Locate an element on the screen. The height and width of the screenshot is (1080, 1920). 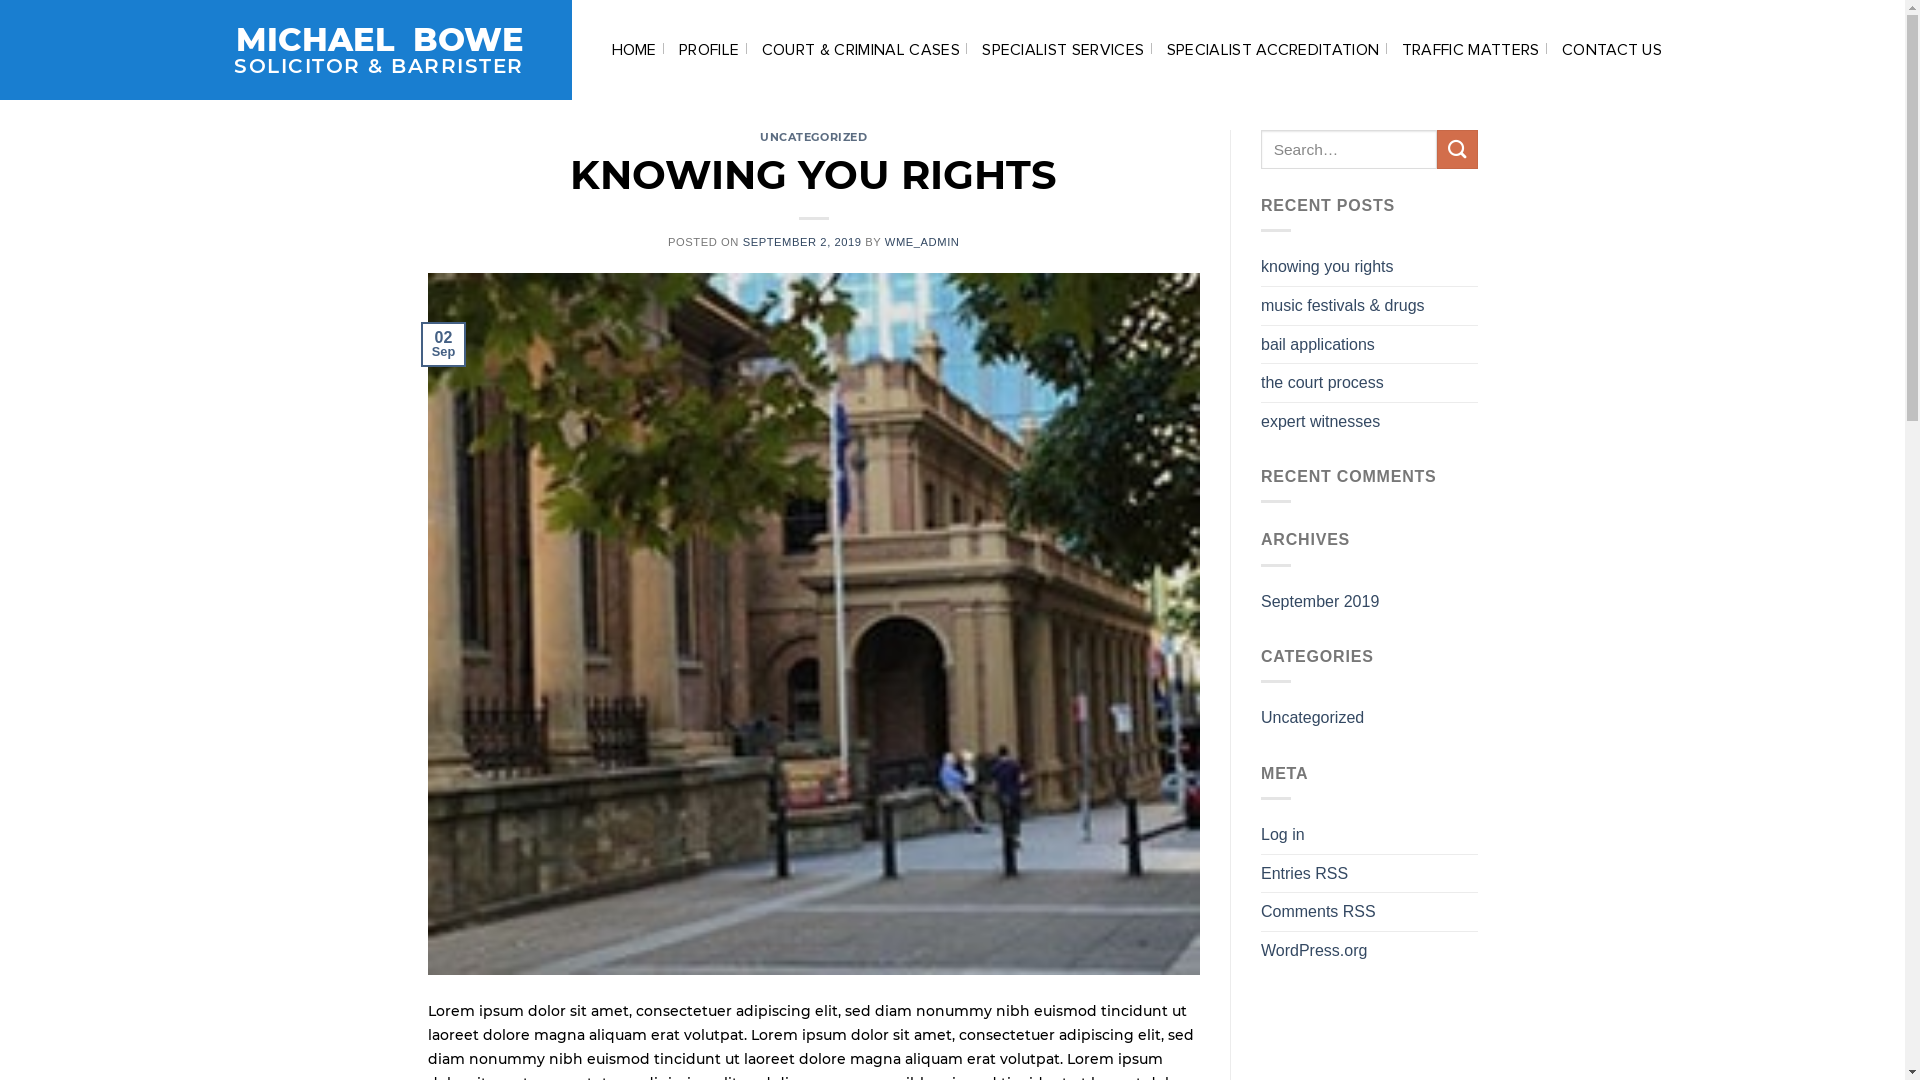
UNCATEGORIZED is located at coordinates (814, 137).